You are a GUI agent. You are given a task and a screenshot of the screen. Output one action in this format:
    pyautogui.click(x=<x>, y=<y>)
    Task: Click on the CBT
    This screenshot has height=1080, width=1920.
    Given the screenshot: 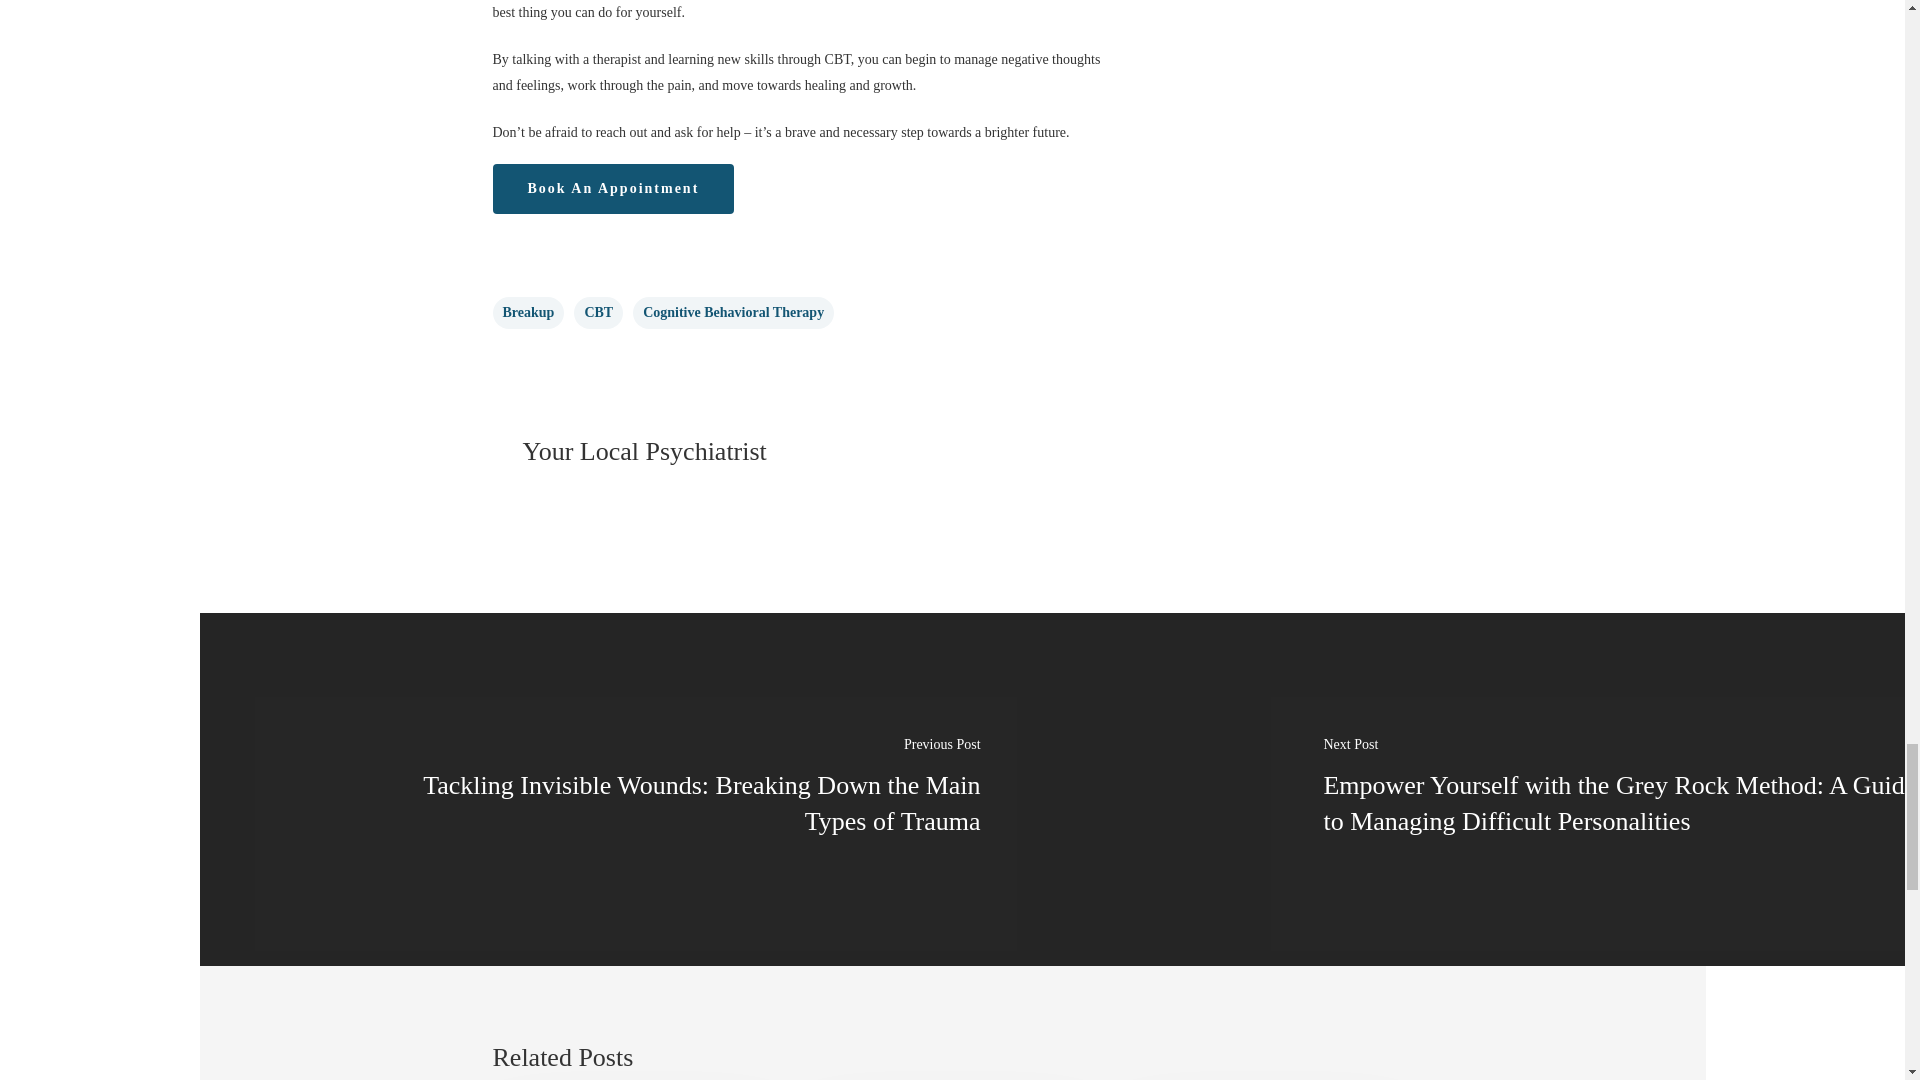 What is the action you would take?
    pyautogui.click(x=598, y=313)
    